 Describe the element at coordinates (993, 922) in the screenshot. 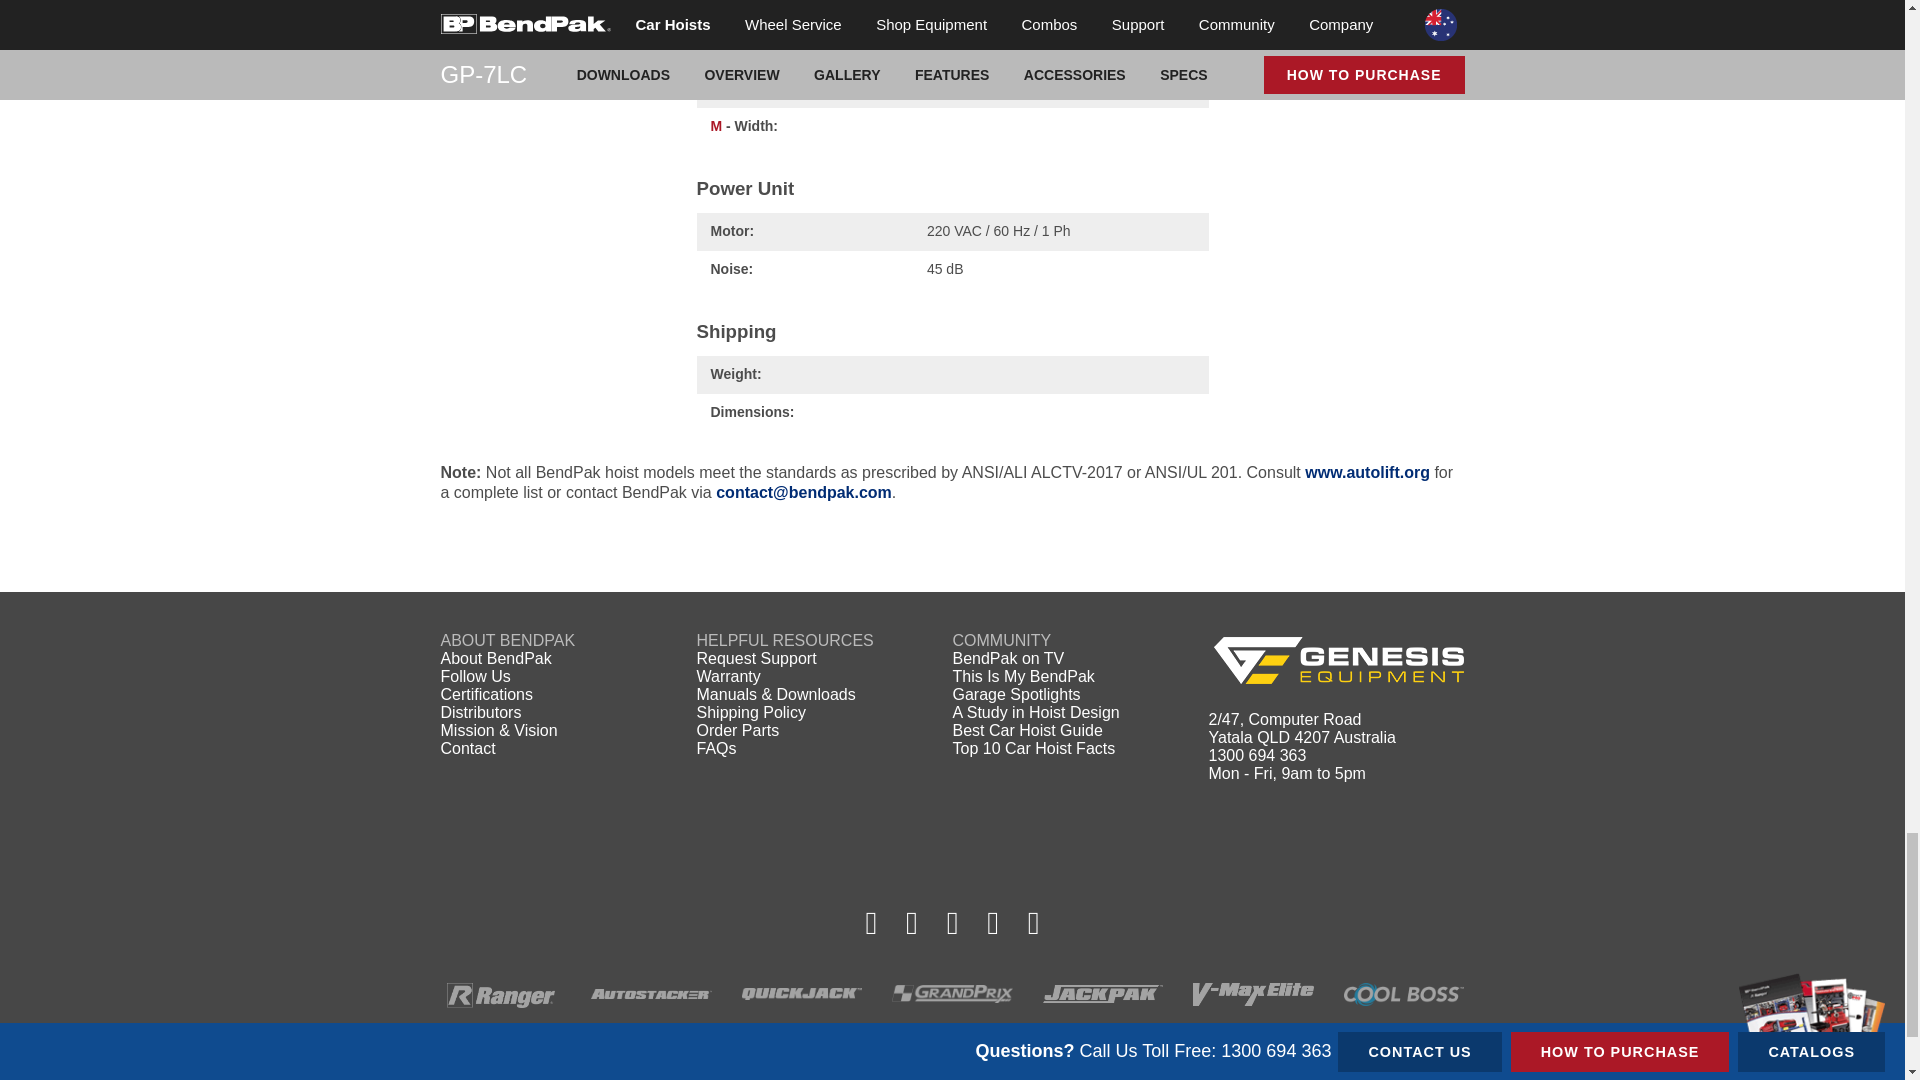

I see `Follow BendPak on YouTube` at that location.